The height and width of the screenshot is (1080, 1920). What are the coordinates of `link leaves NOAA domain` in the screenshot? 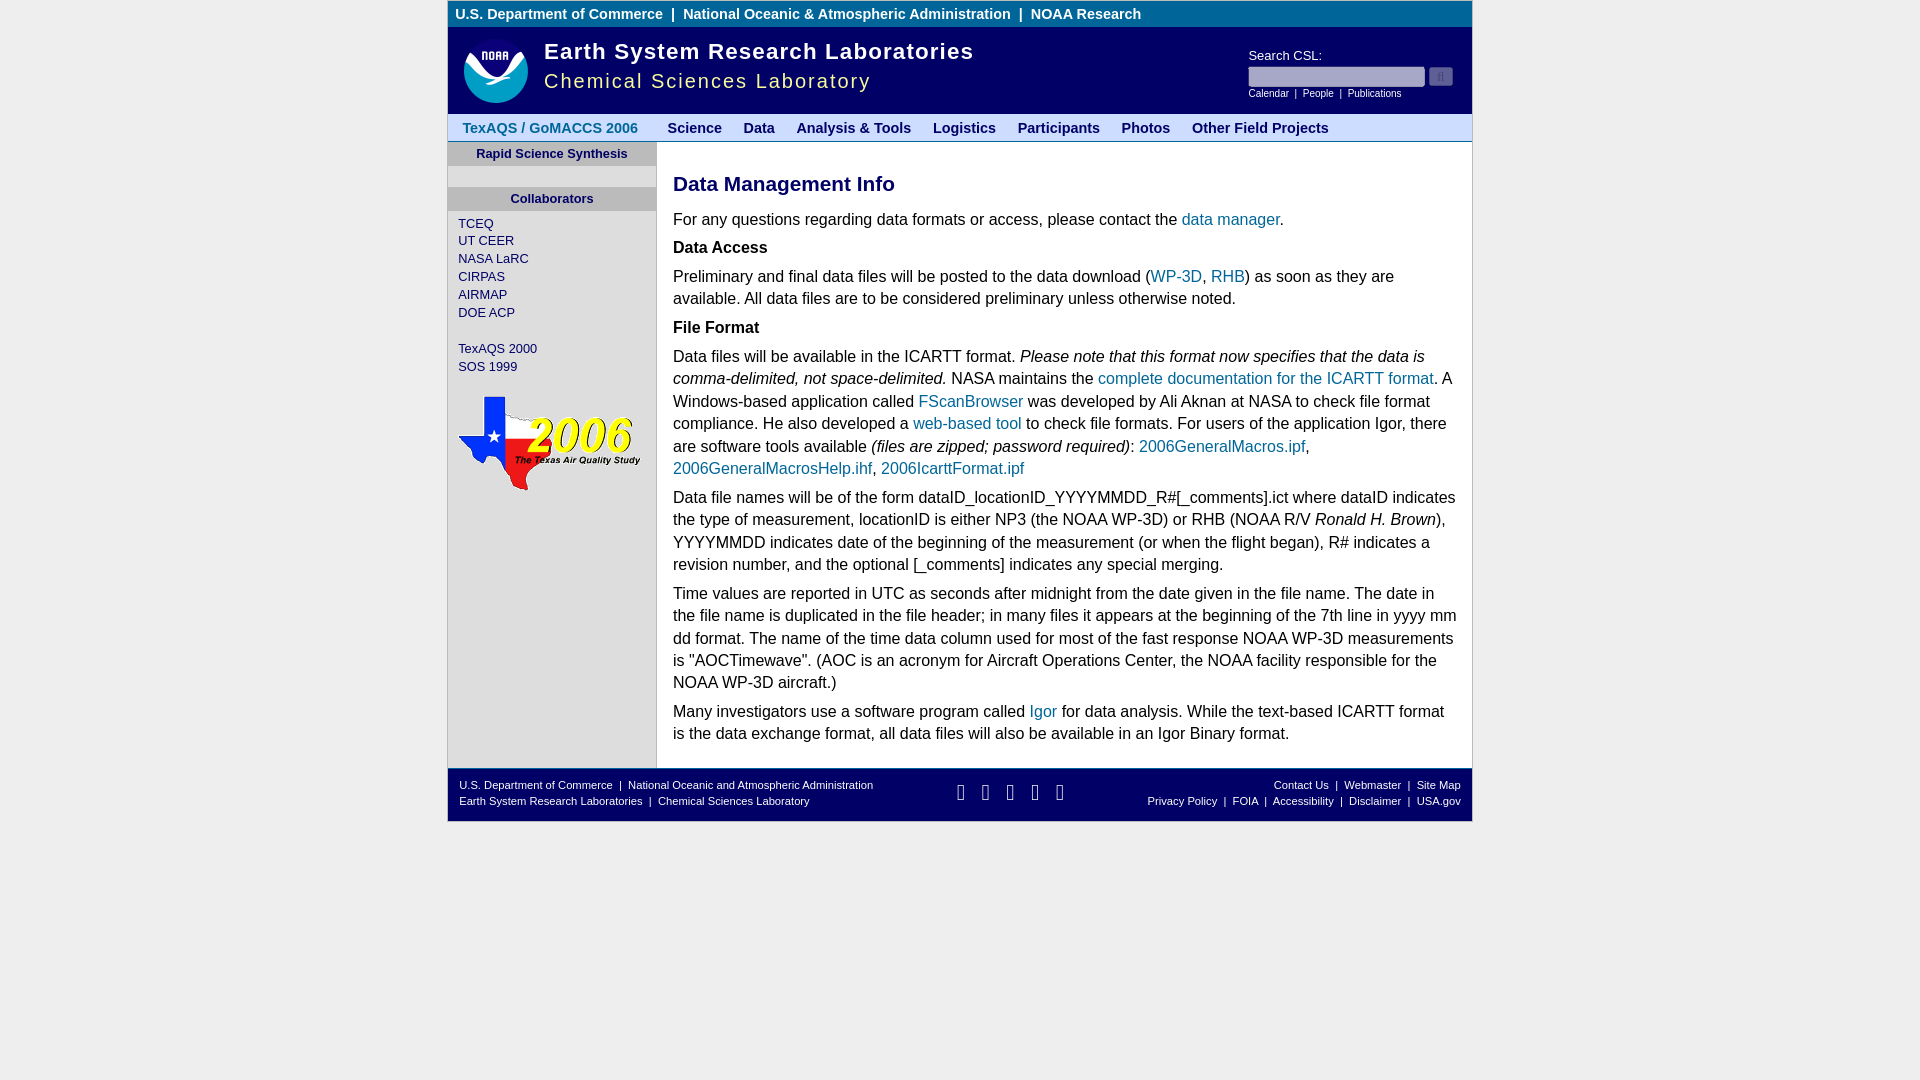 It's located at (486, 240).